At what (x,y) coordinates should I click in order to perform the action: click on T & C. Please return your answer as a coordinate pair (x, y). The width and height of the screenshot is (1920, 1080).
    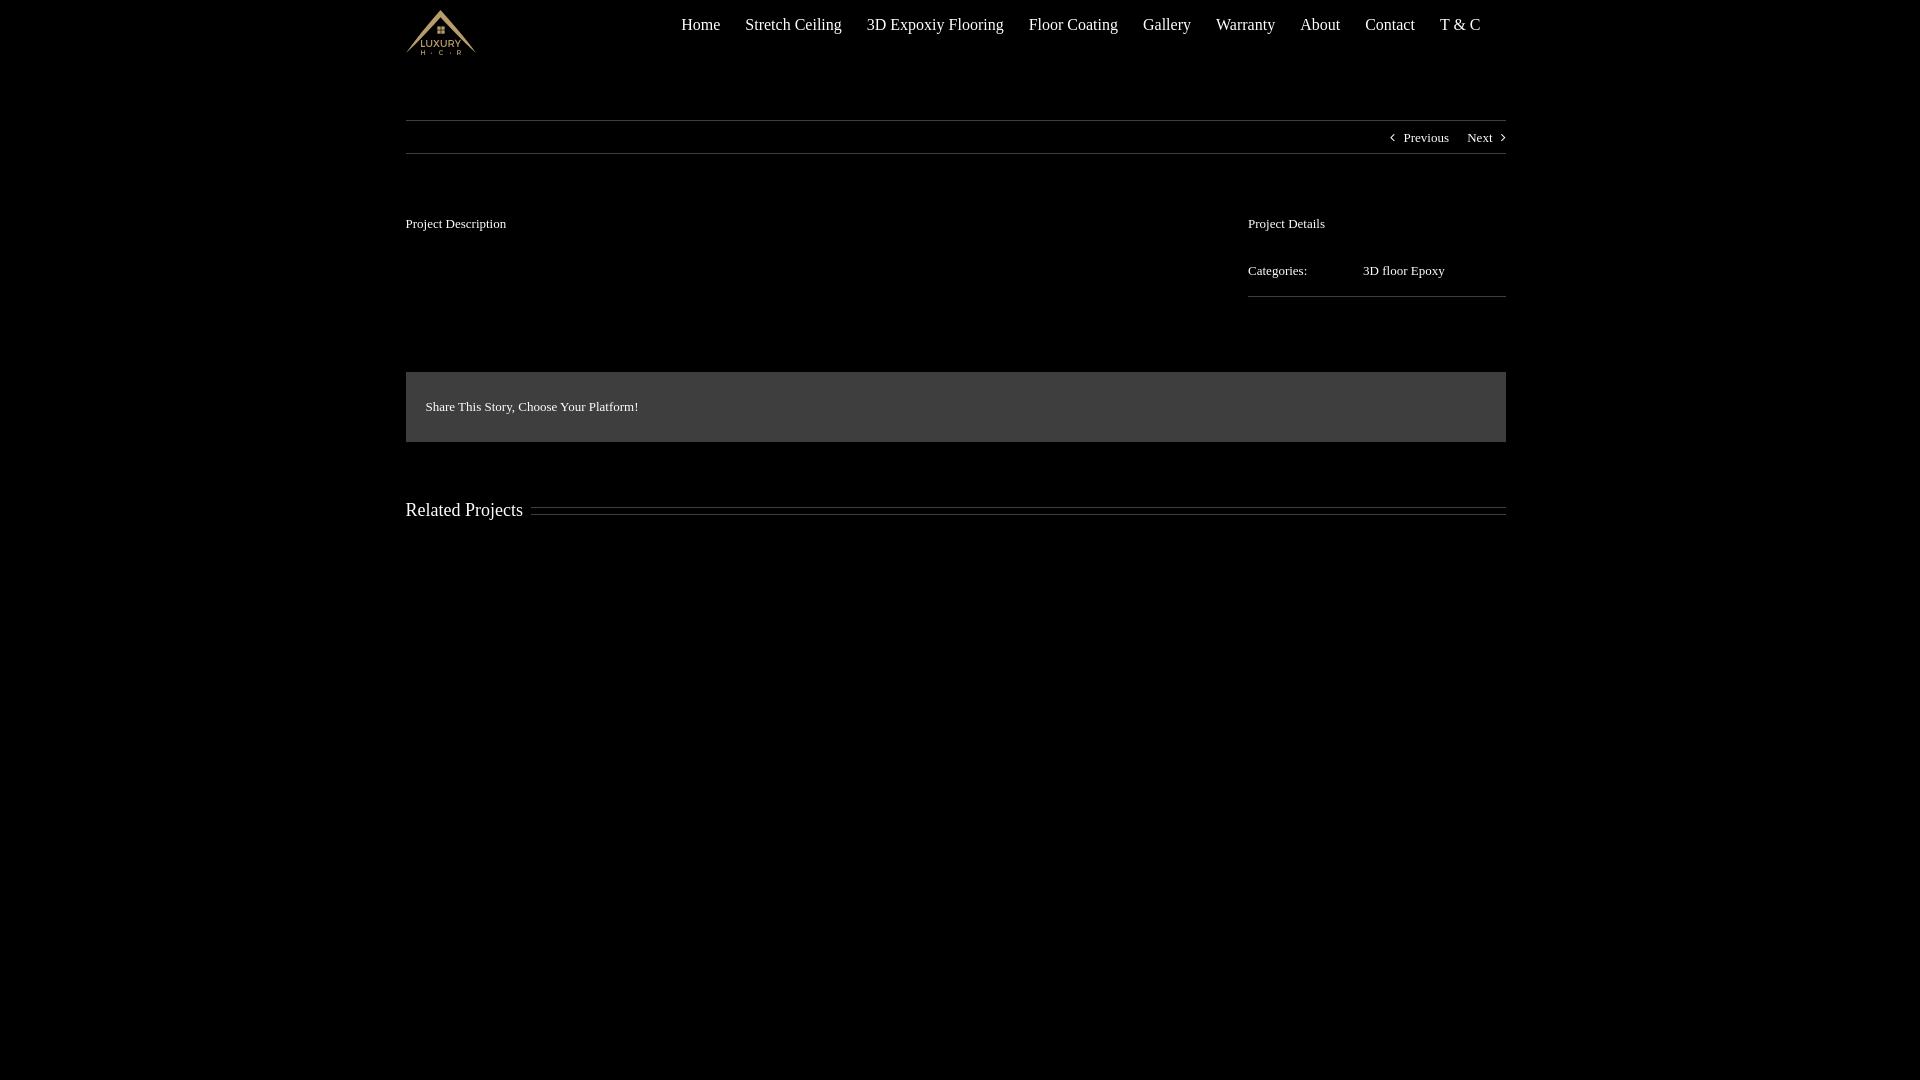
    Looking at the image, I should click on (1460, 24).